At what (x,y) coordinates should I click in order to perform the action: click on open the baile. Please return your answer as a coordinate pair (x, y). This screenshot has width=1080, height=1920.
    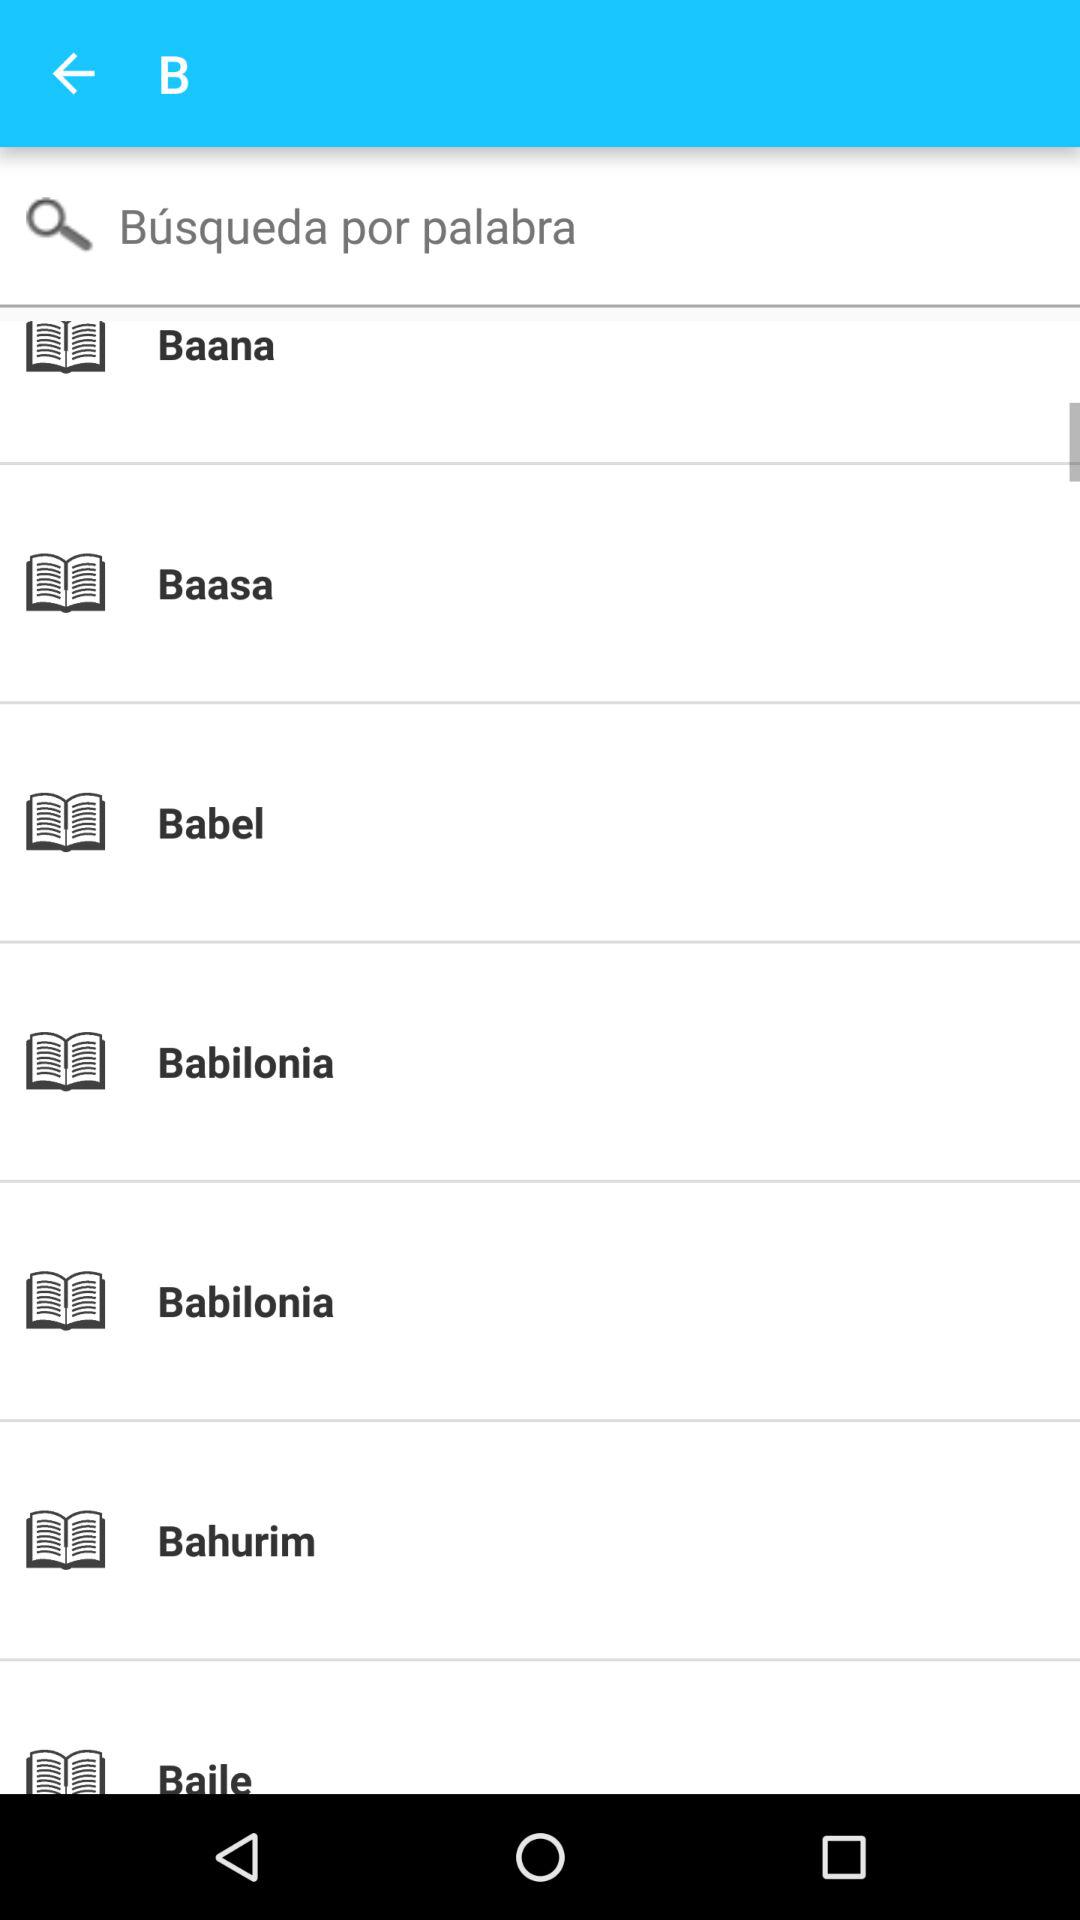
    Looking at the image, I should click on (574, 1772).